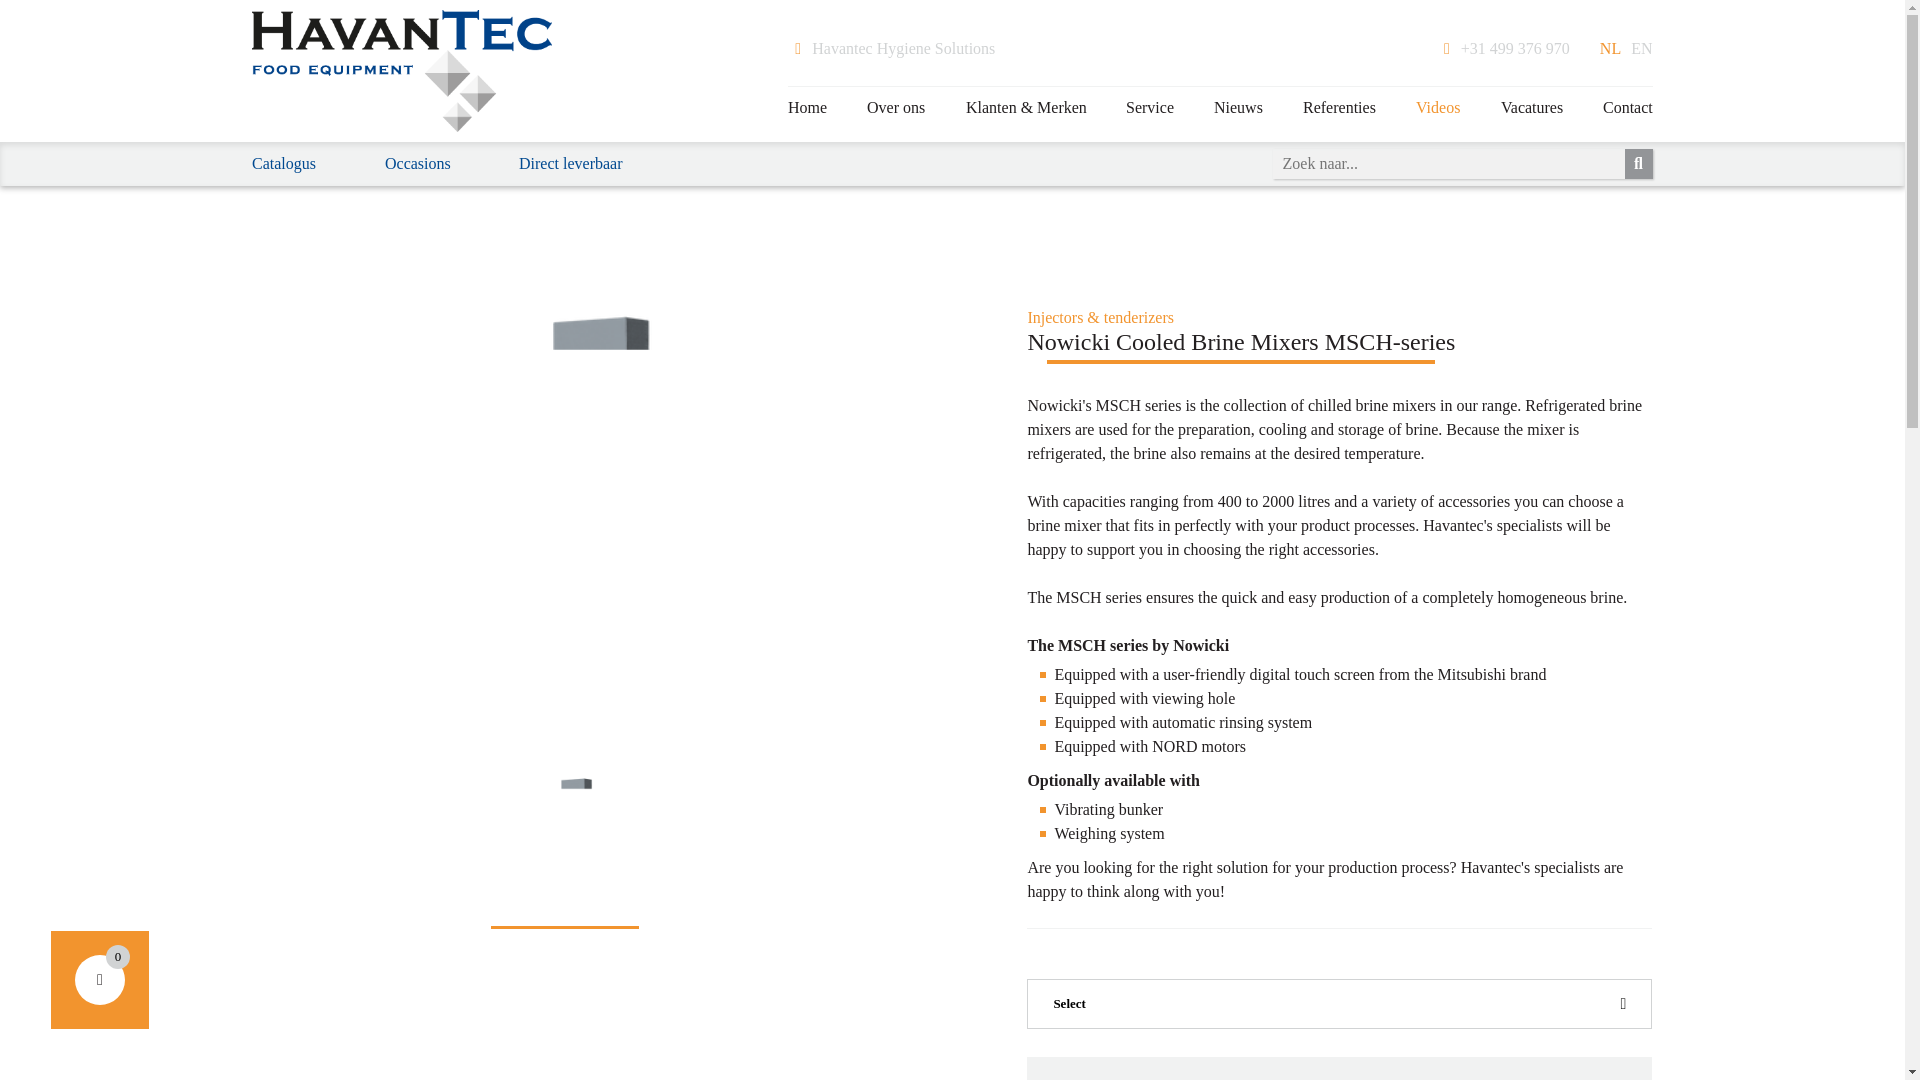 Image resolution: width=1920 pixels, height=1080 pixels. I want to click on Havantec Hygiene Solutions, so click(890, 48).